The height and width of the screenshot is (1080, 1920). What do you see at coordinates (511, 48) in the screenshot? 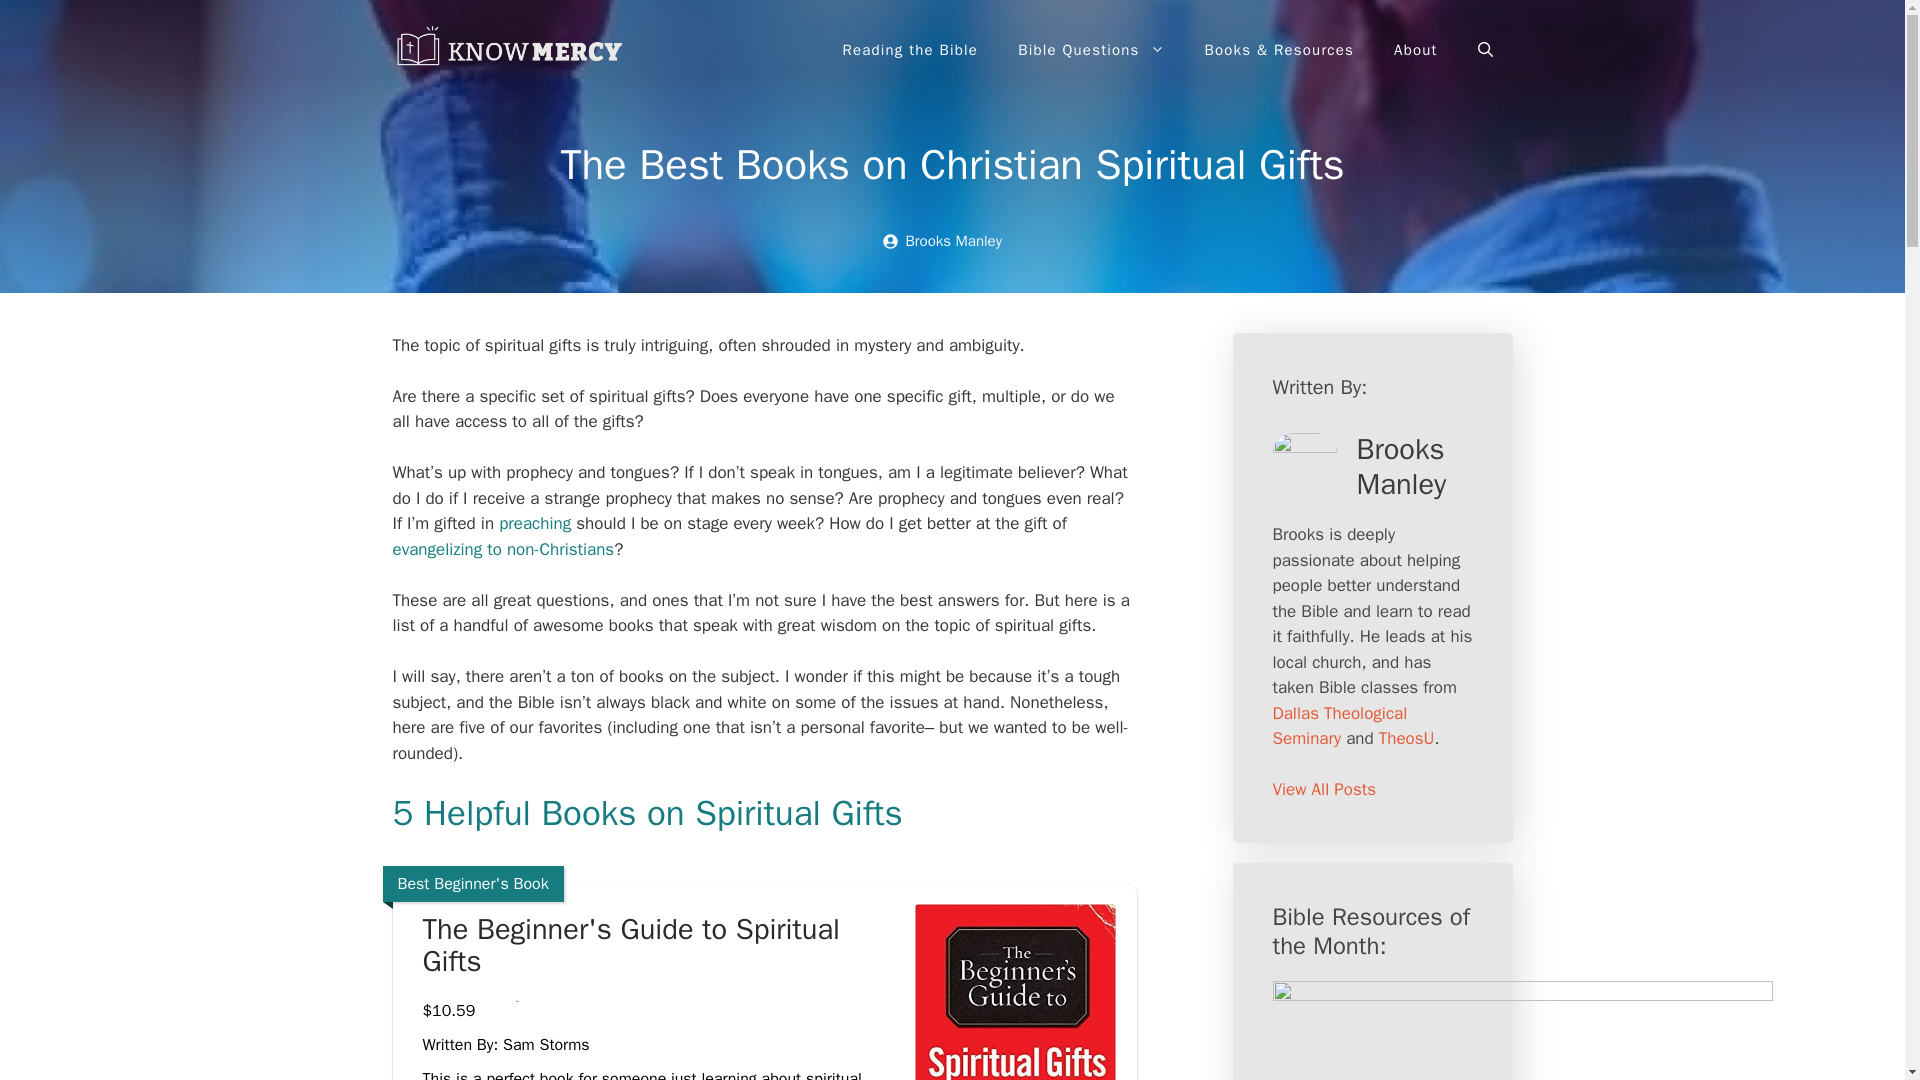
I see `Understanding the Bible` at bounding box center [511, 48].